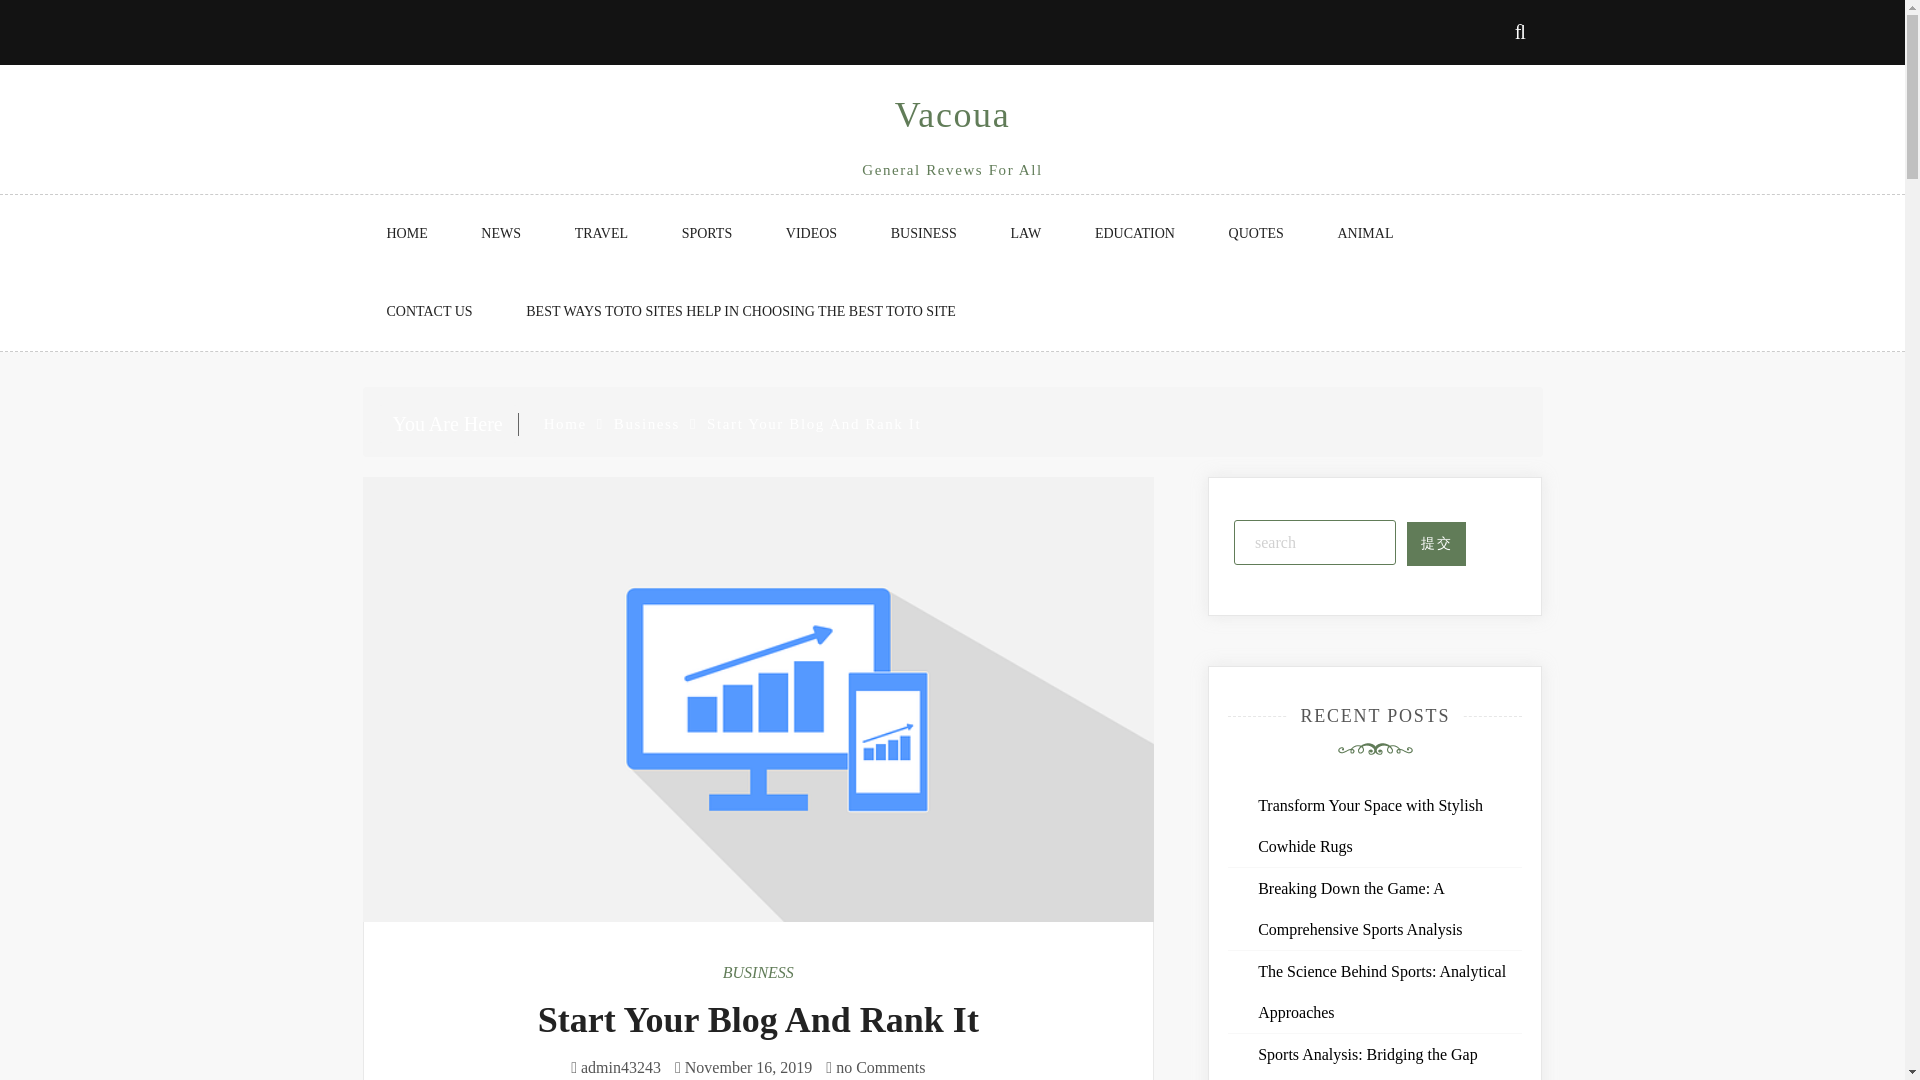  I want to click on Home, so click(565, 424).